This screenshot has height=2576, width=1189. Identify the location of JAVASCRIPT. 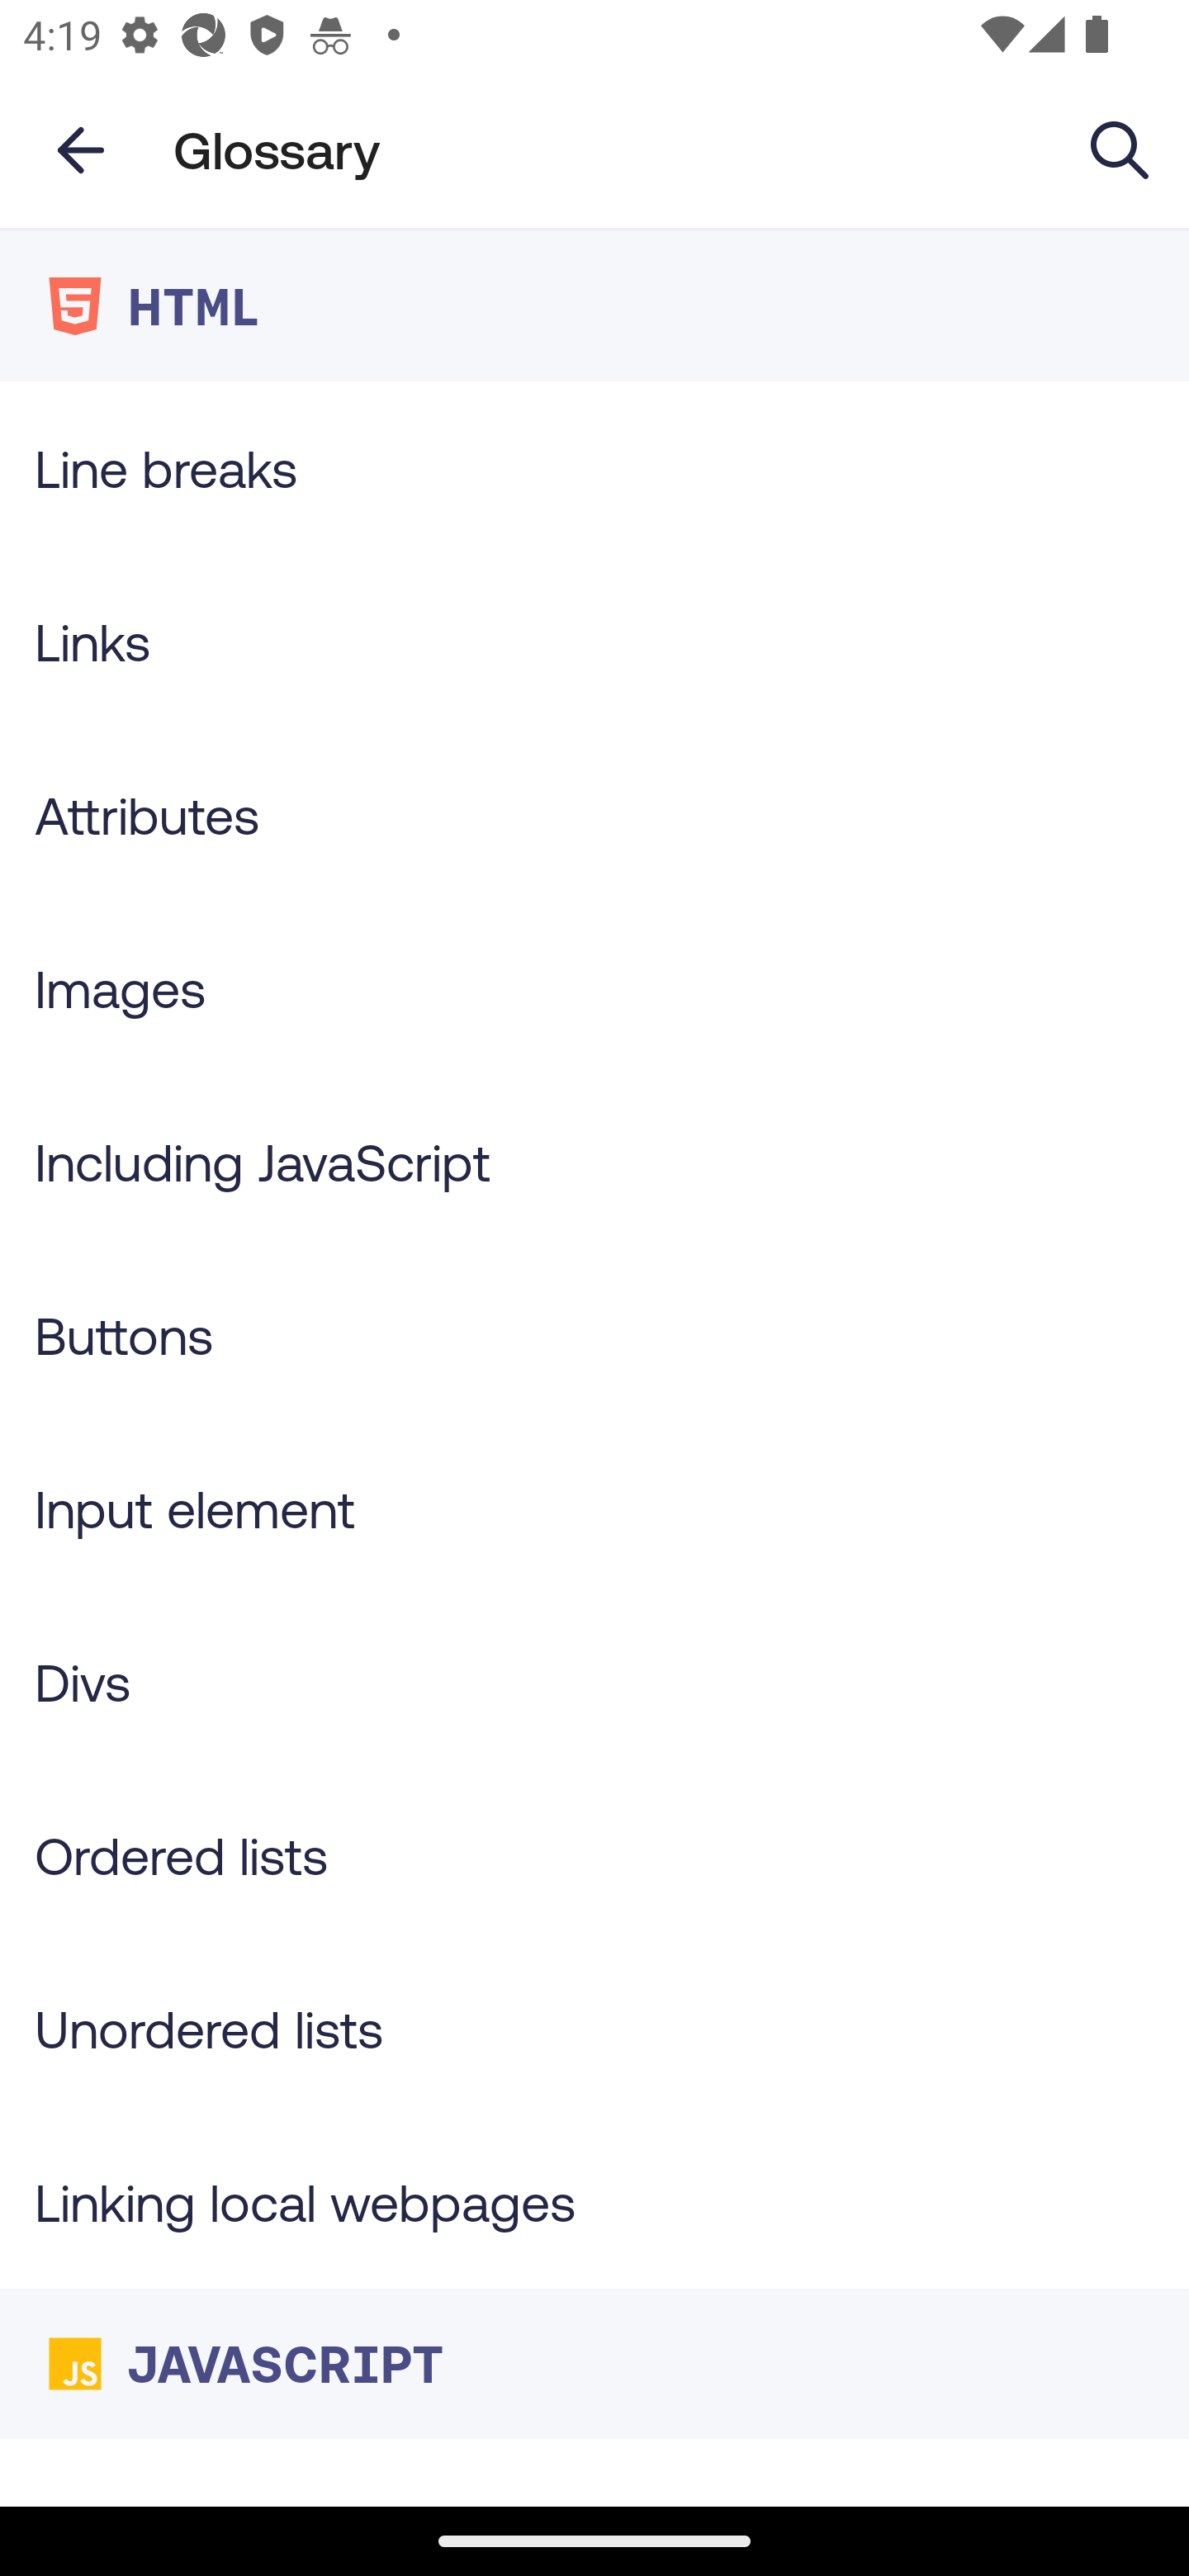
(594, 2363).